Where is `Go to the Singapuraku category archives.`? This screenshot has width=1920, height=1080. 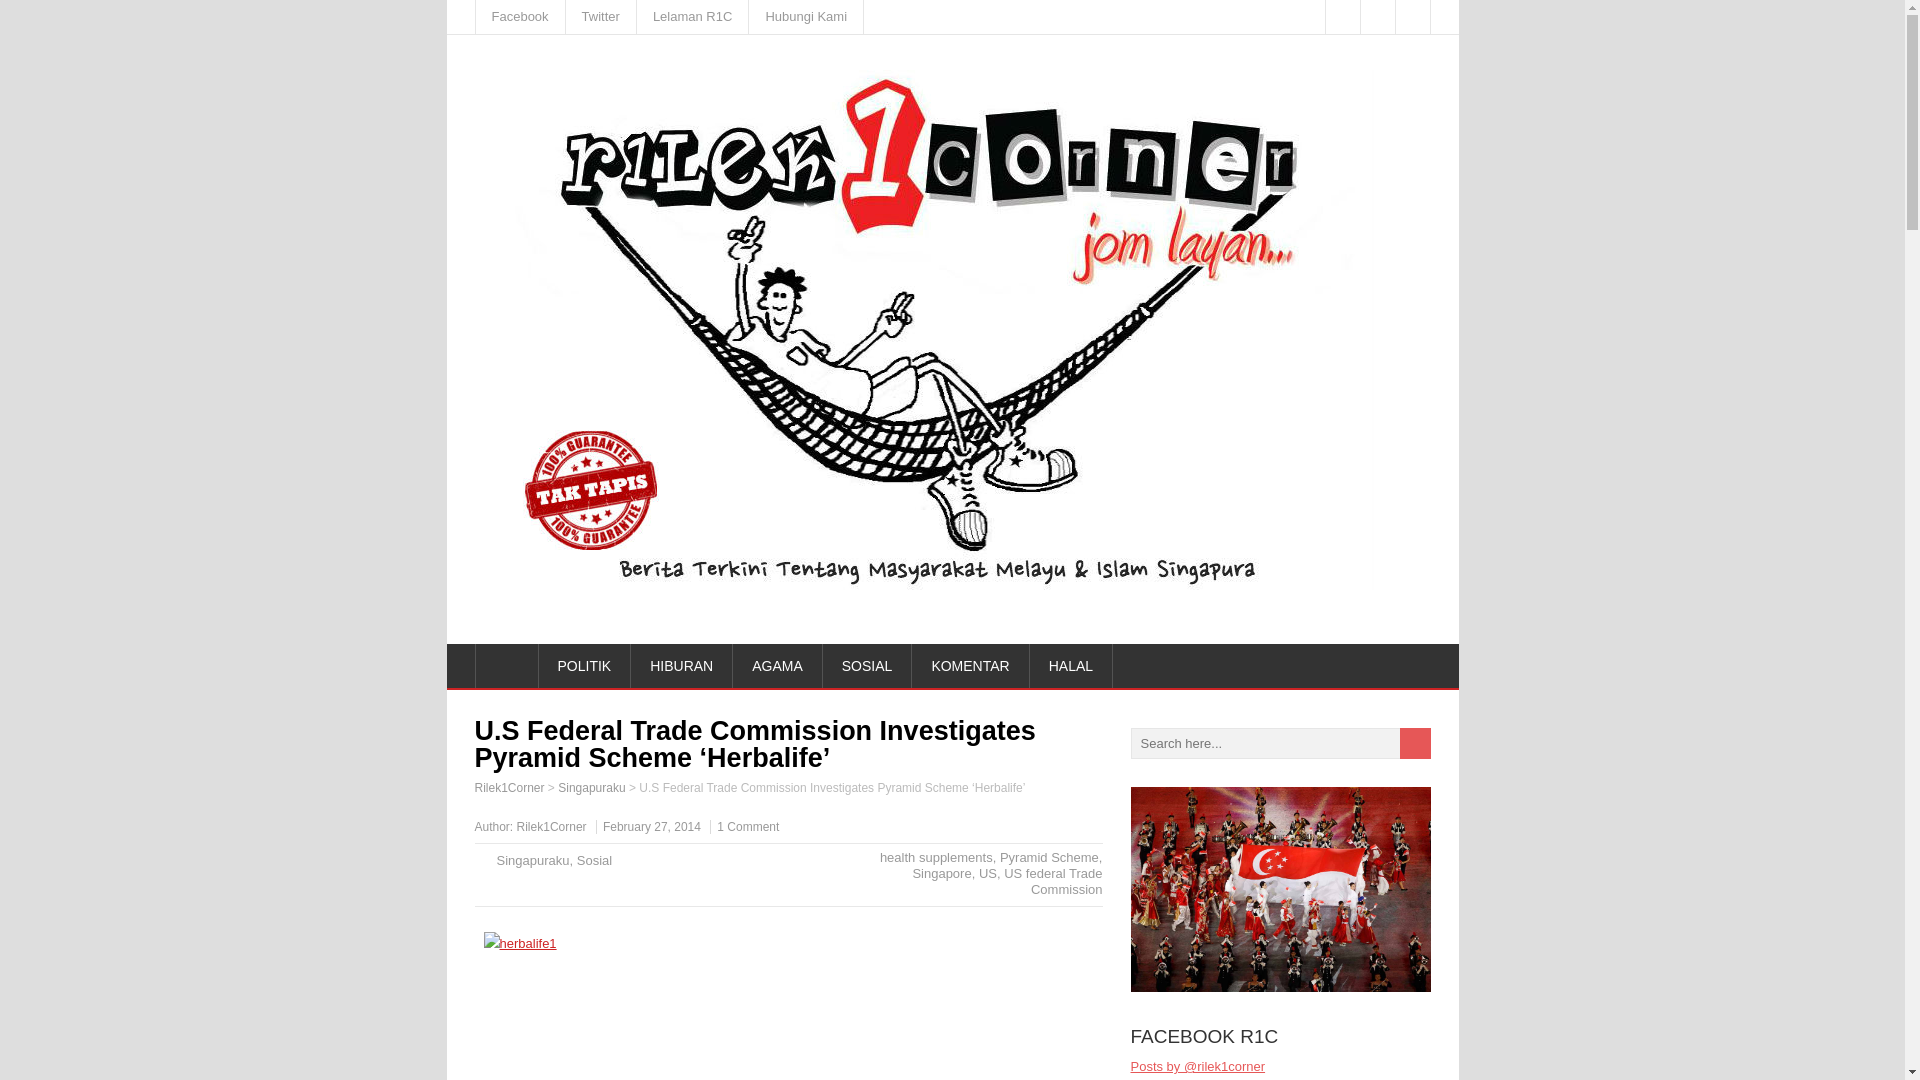
Go to the Singapuraku category archives. is located at coordinates (592, 787).